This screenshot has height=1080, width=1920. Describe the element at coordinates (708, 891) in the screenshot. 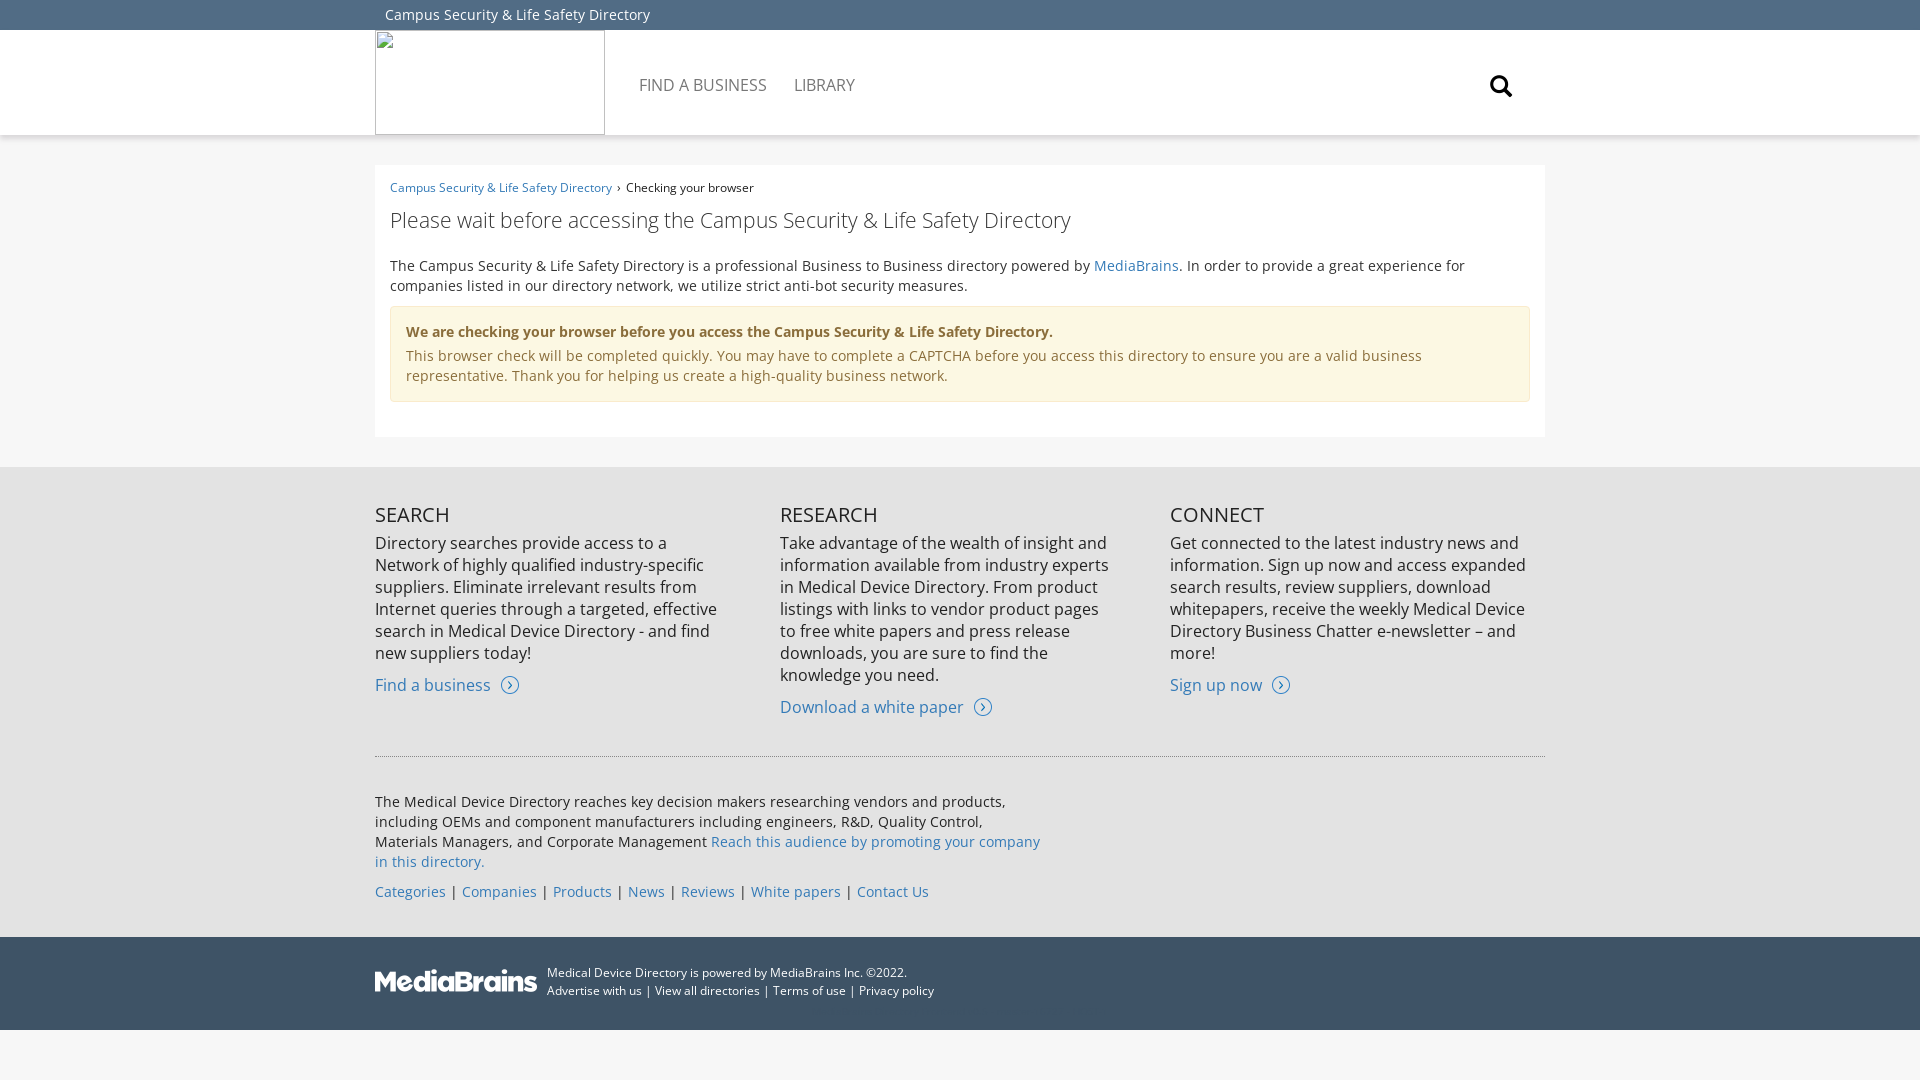

I see `Reviews` at that location.